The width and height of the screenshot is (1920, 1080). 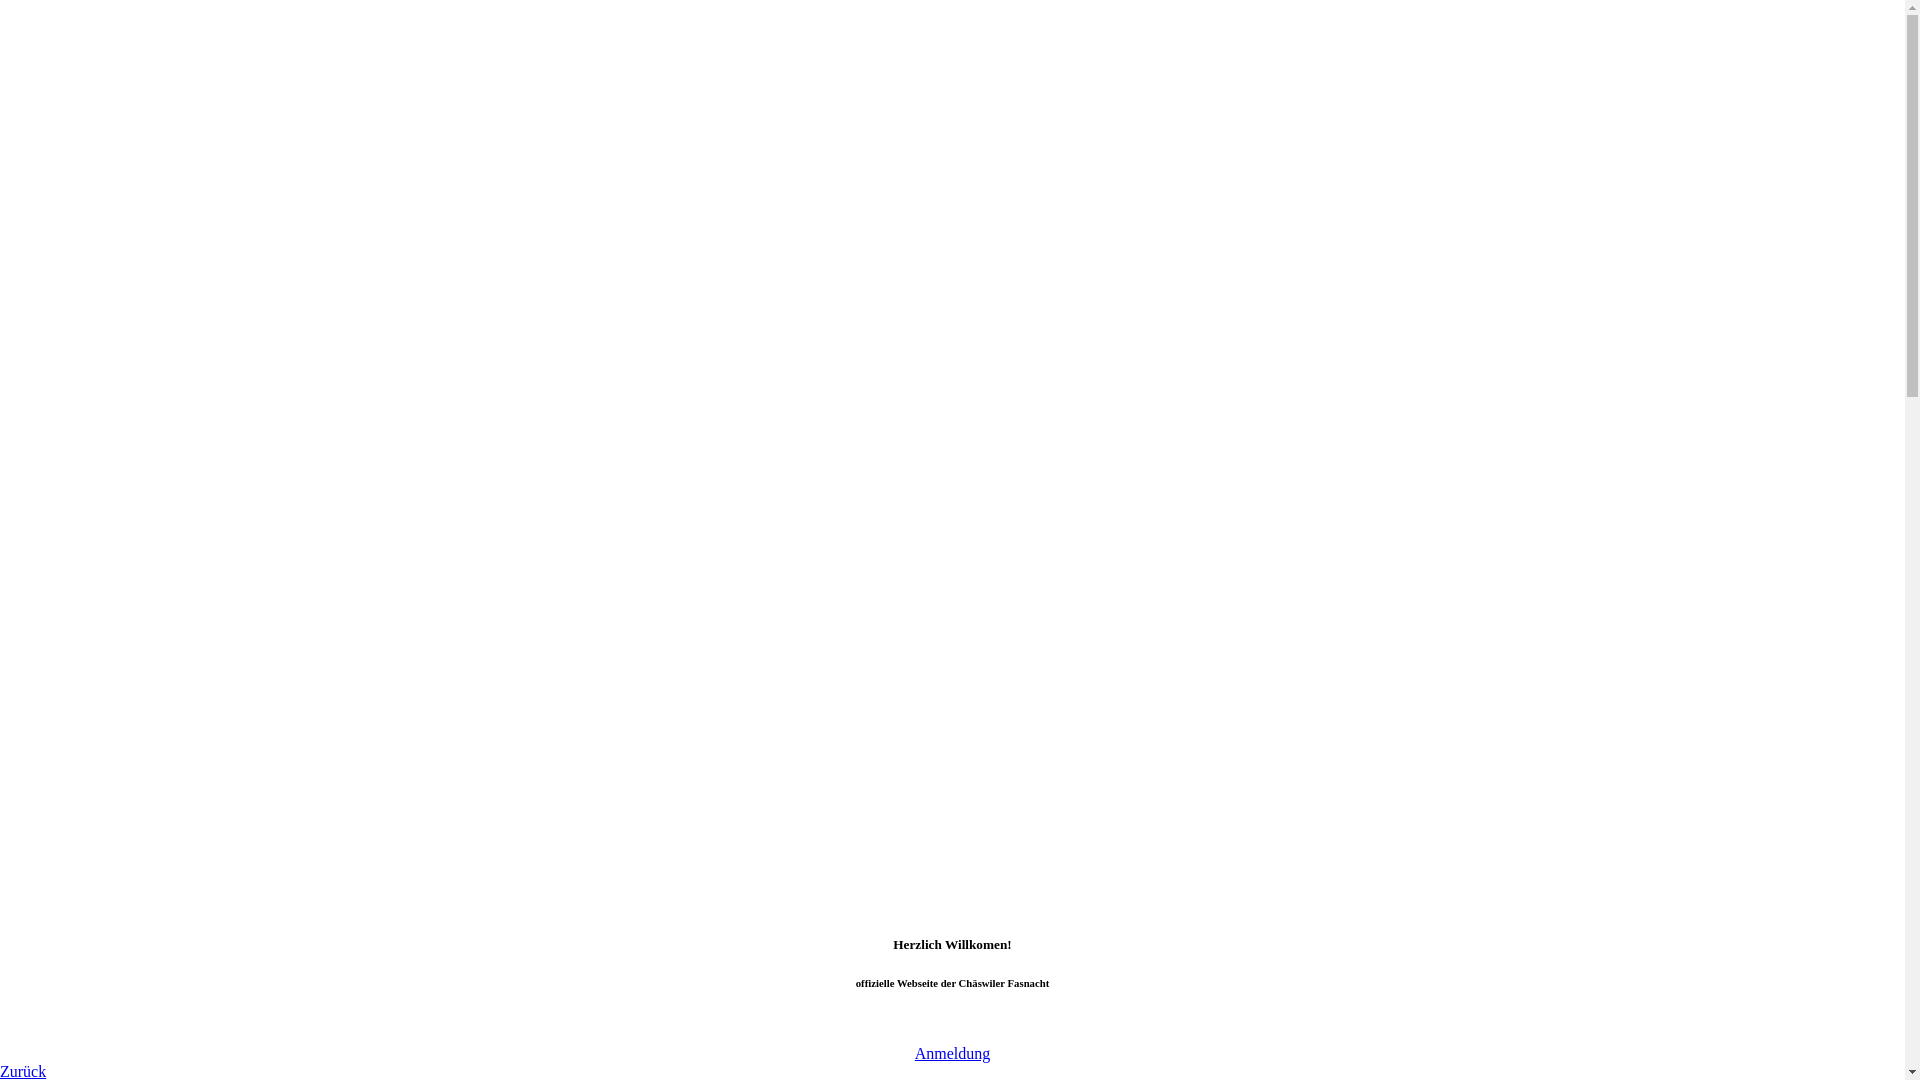 I want to click on Teilnahmebdingungen Umzug, so click(x=177, y=630).